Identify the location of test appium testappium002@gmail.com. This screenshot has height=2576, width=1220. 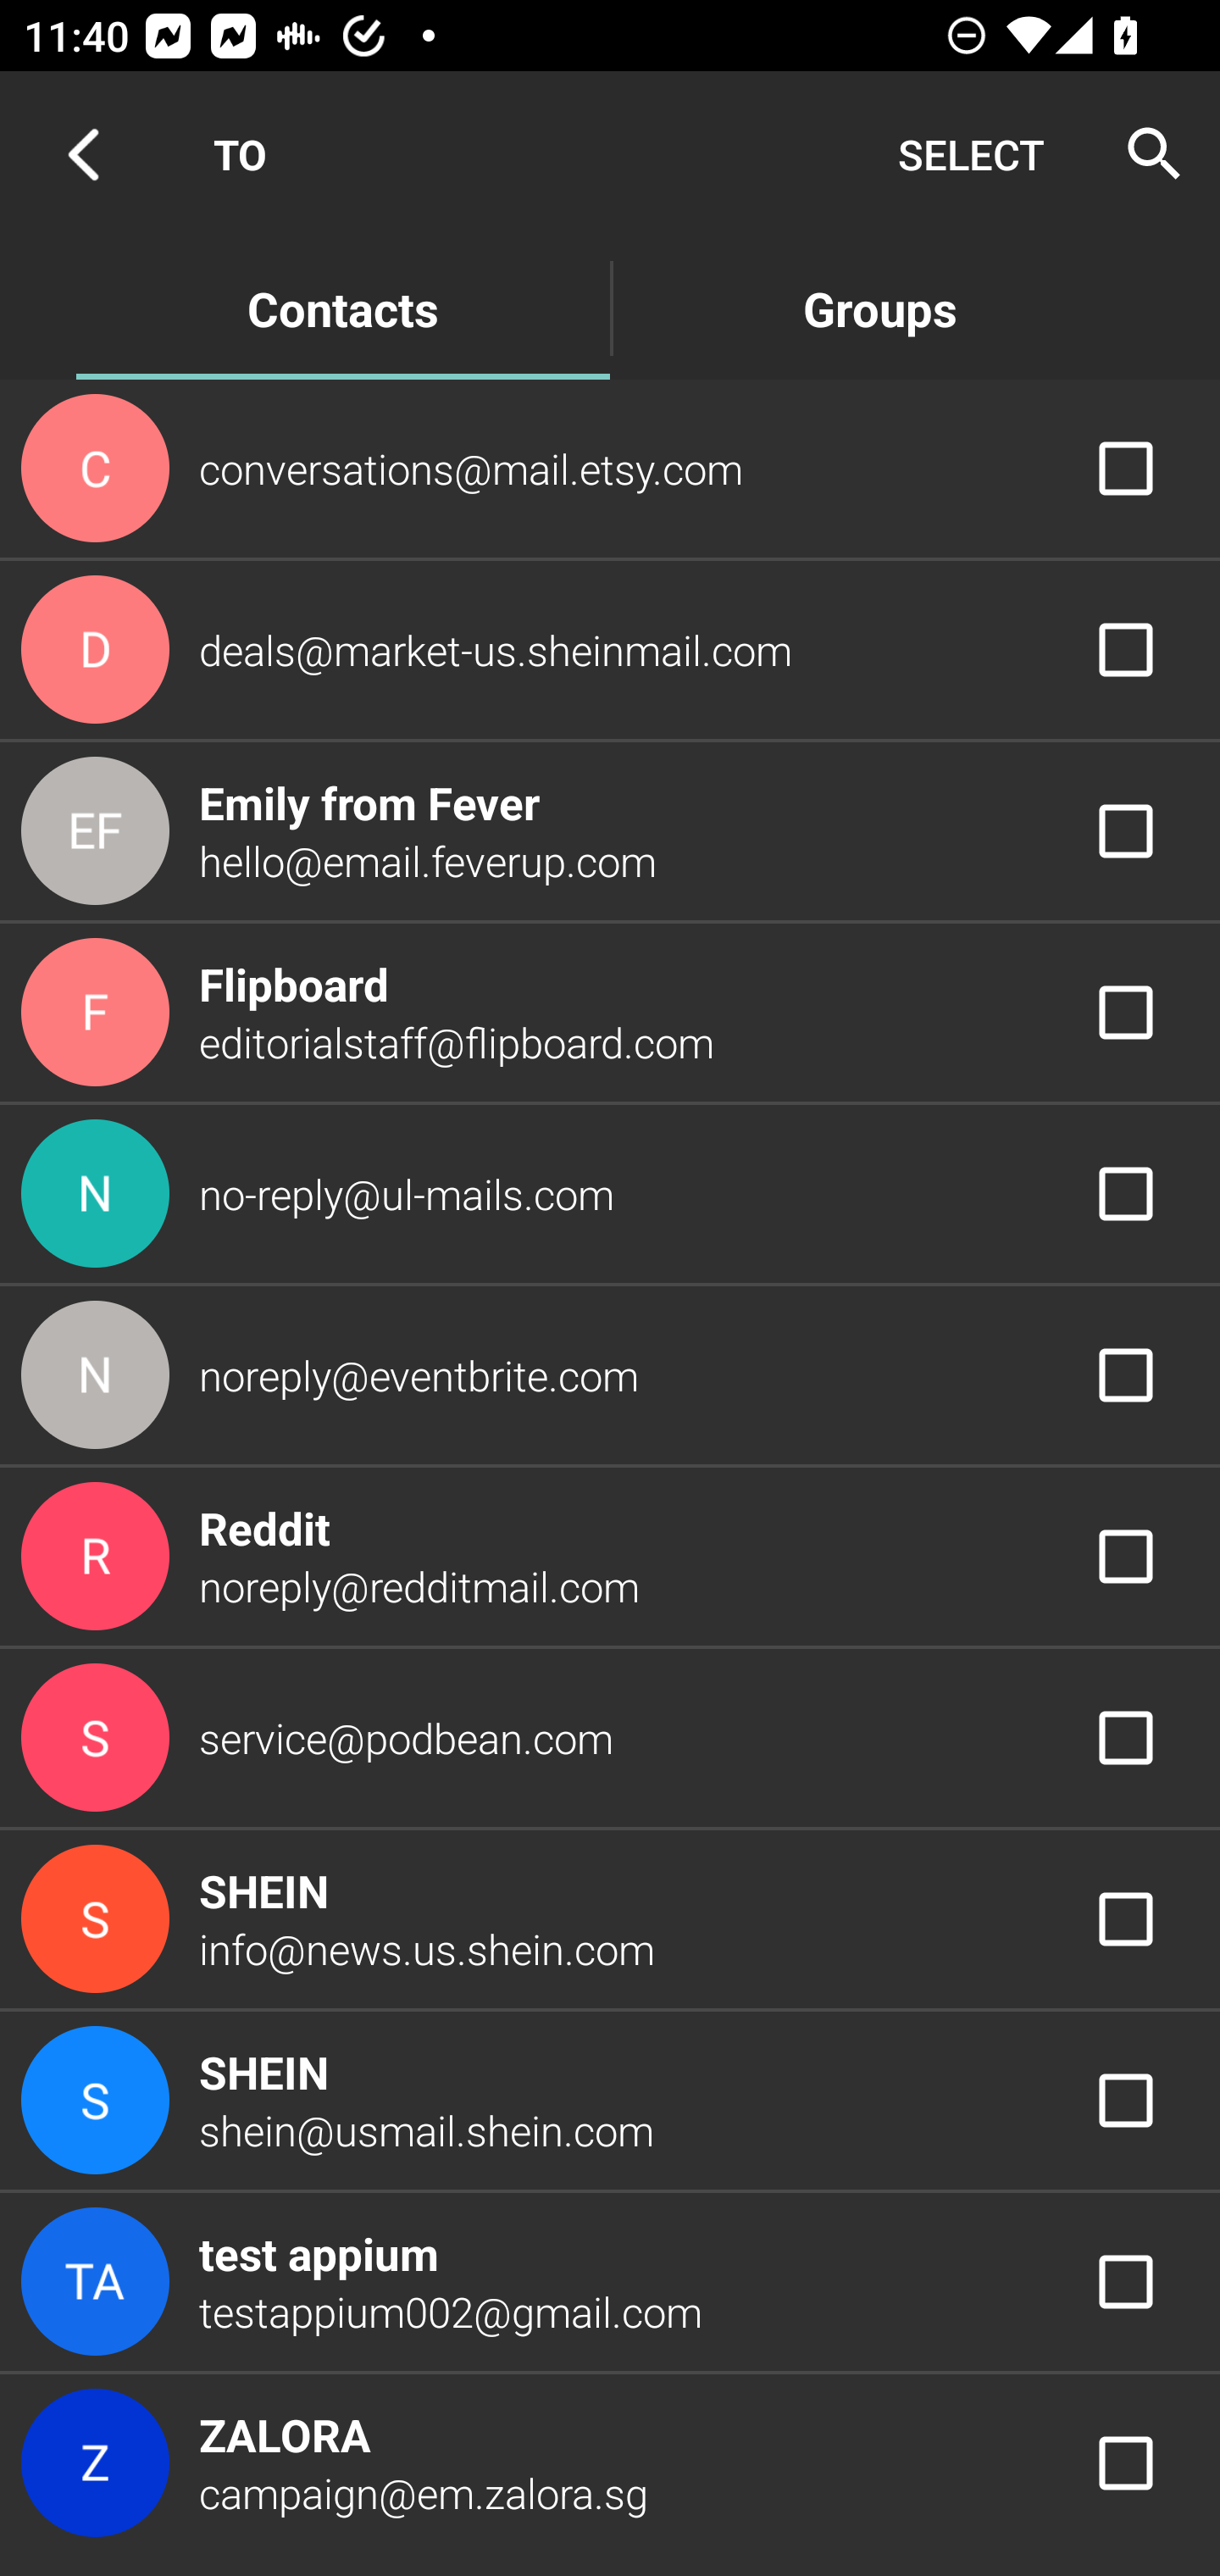
(610, 2281).